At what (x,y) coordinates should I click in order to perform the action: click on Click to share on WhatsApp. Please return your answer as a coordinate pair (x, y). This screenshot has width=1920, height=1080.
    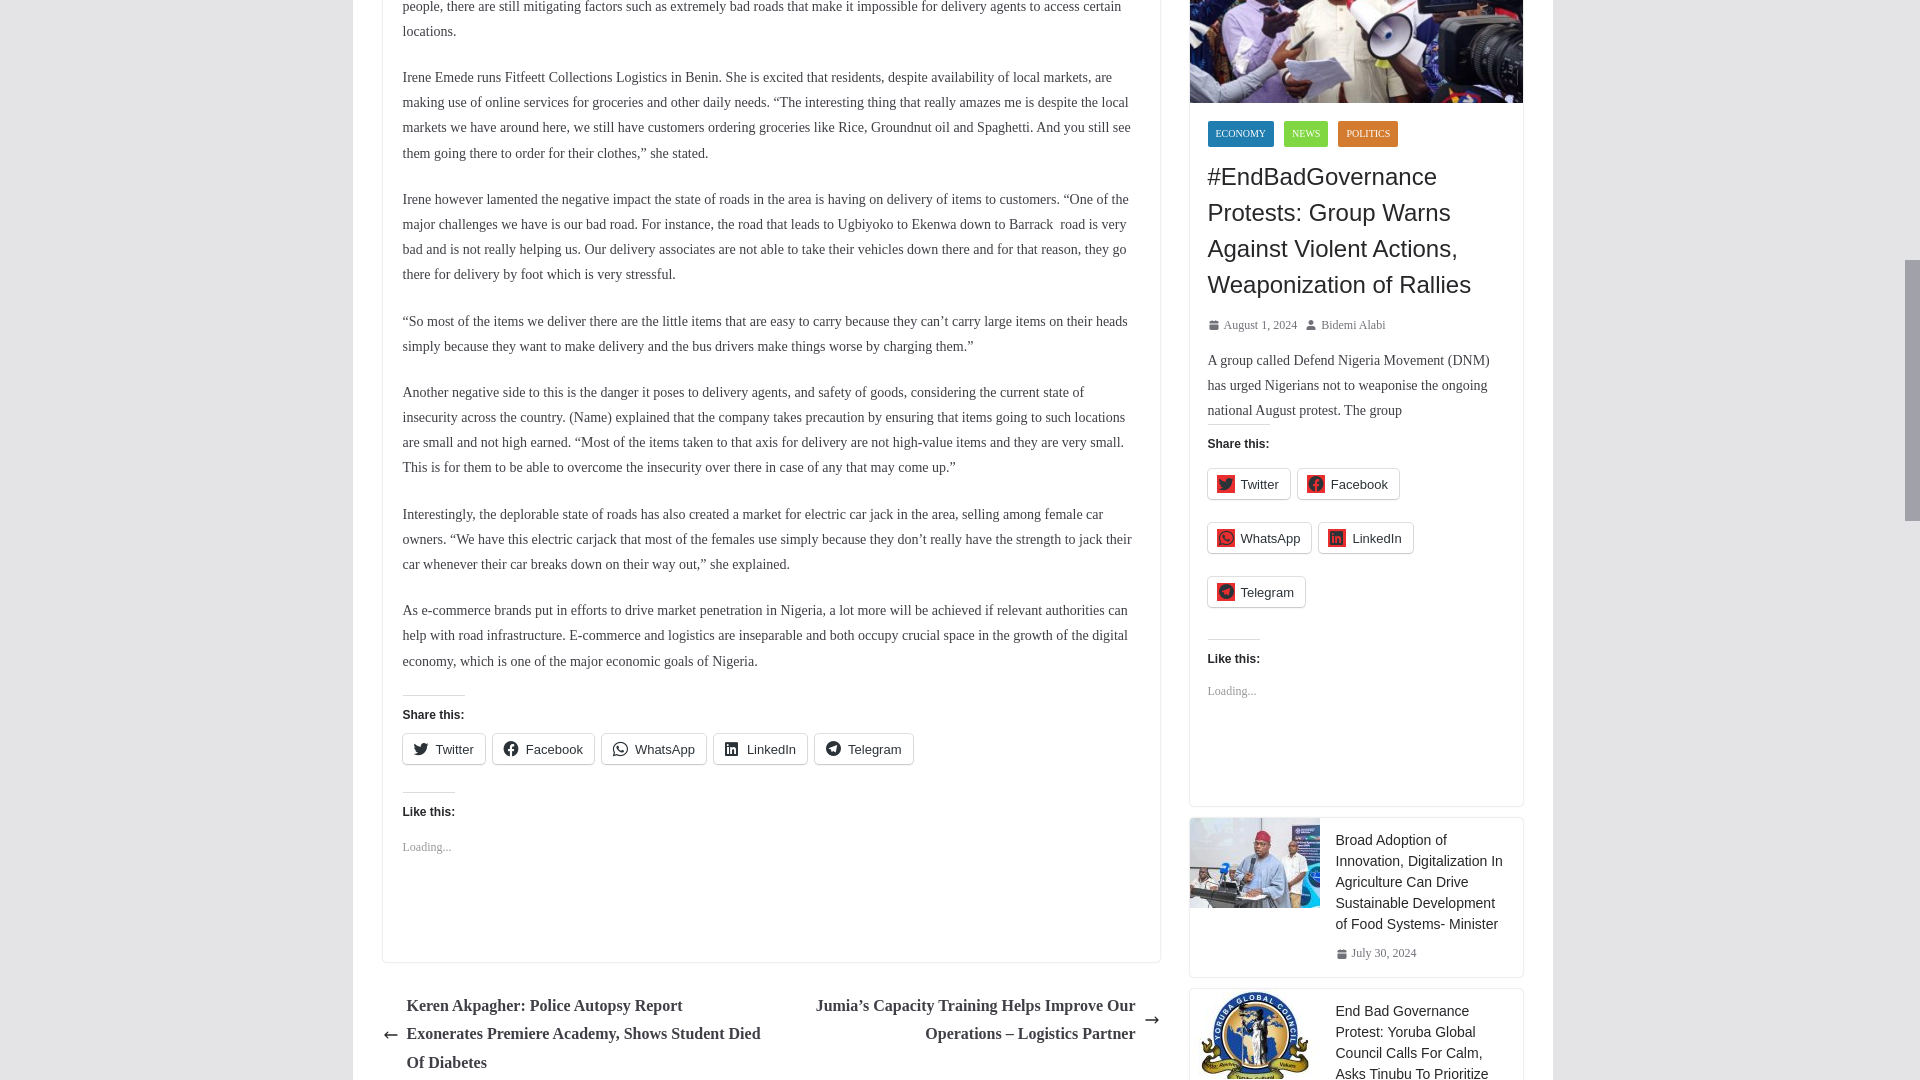
    Looking at the image, I should click on (654, 748).